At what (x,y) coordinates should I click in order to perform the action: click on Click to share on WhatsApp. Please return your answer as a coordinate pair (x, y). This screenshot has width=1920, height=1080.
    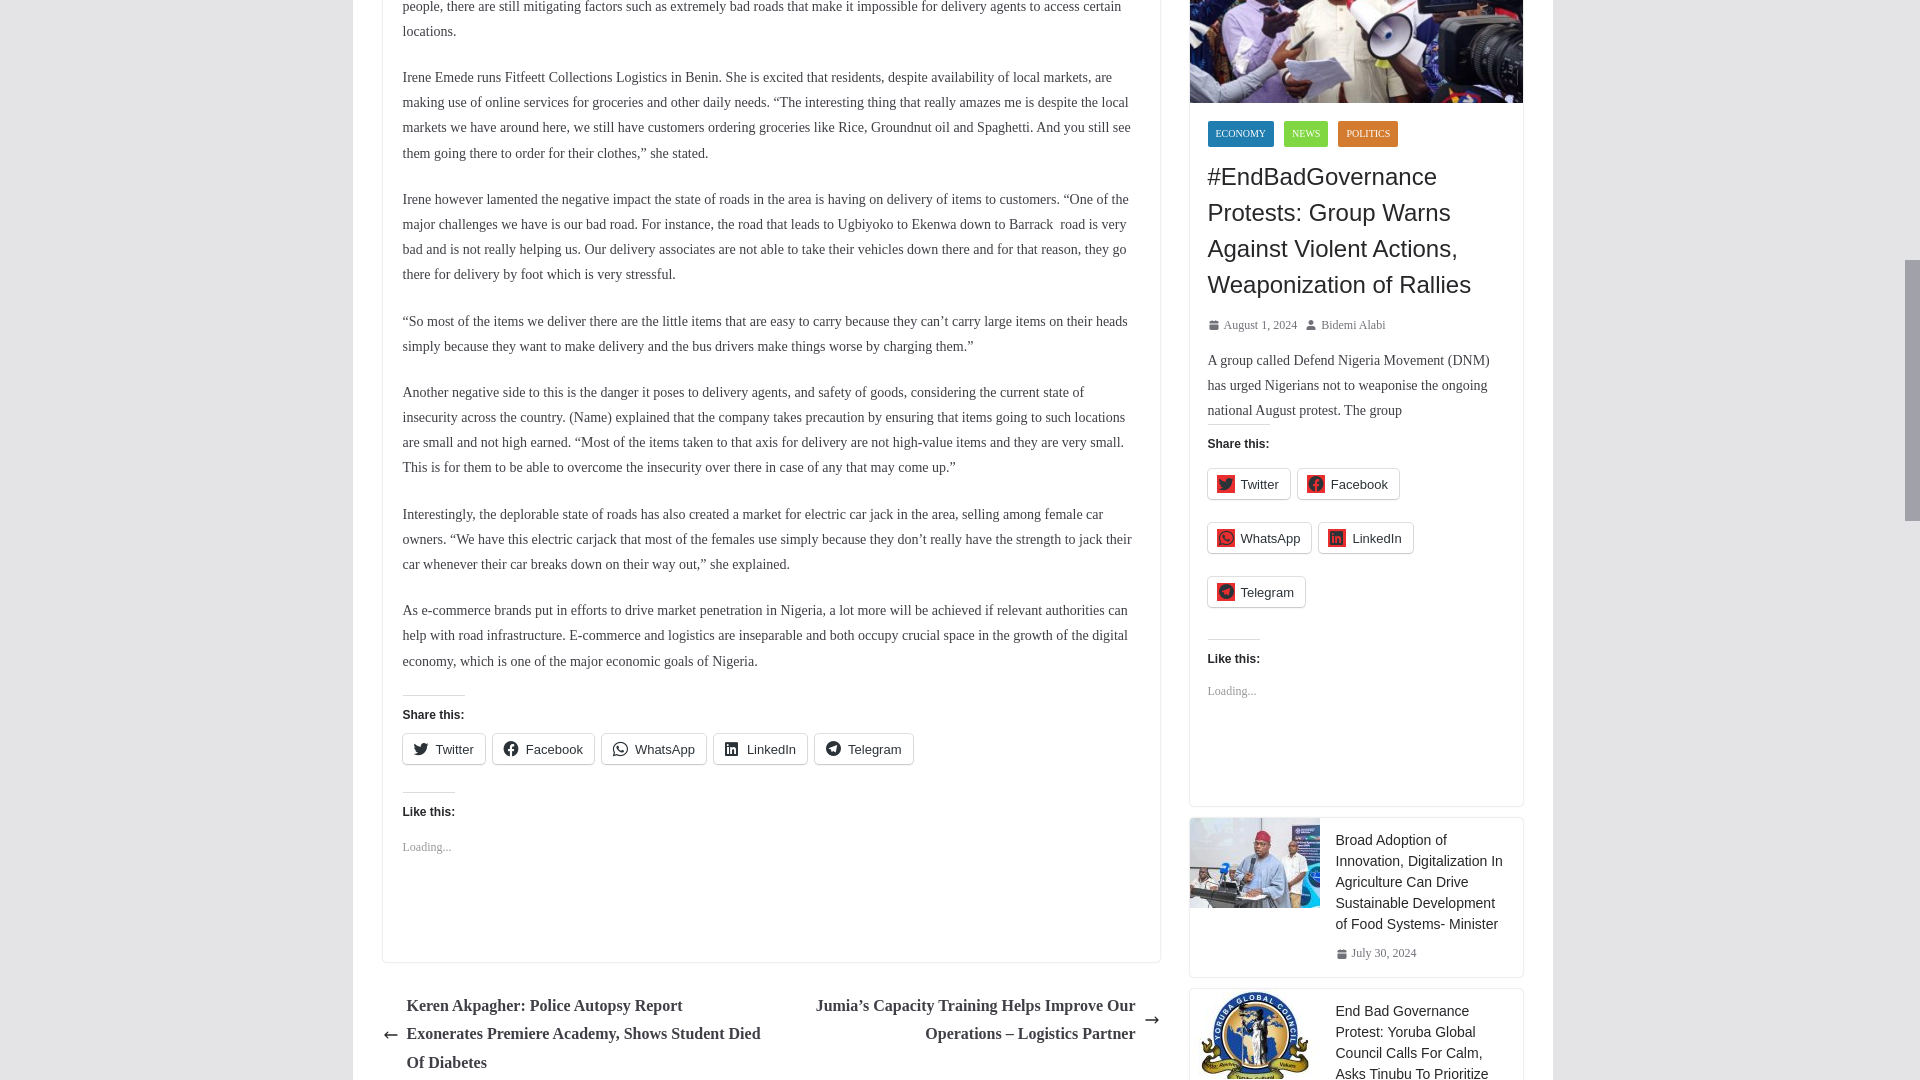
    Looking at the image, I should click on (654, 748).